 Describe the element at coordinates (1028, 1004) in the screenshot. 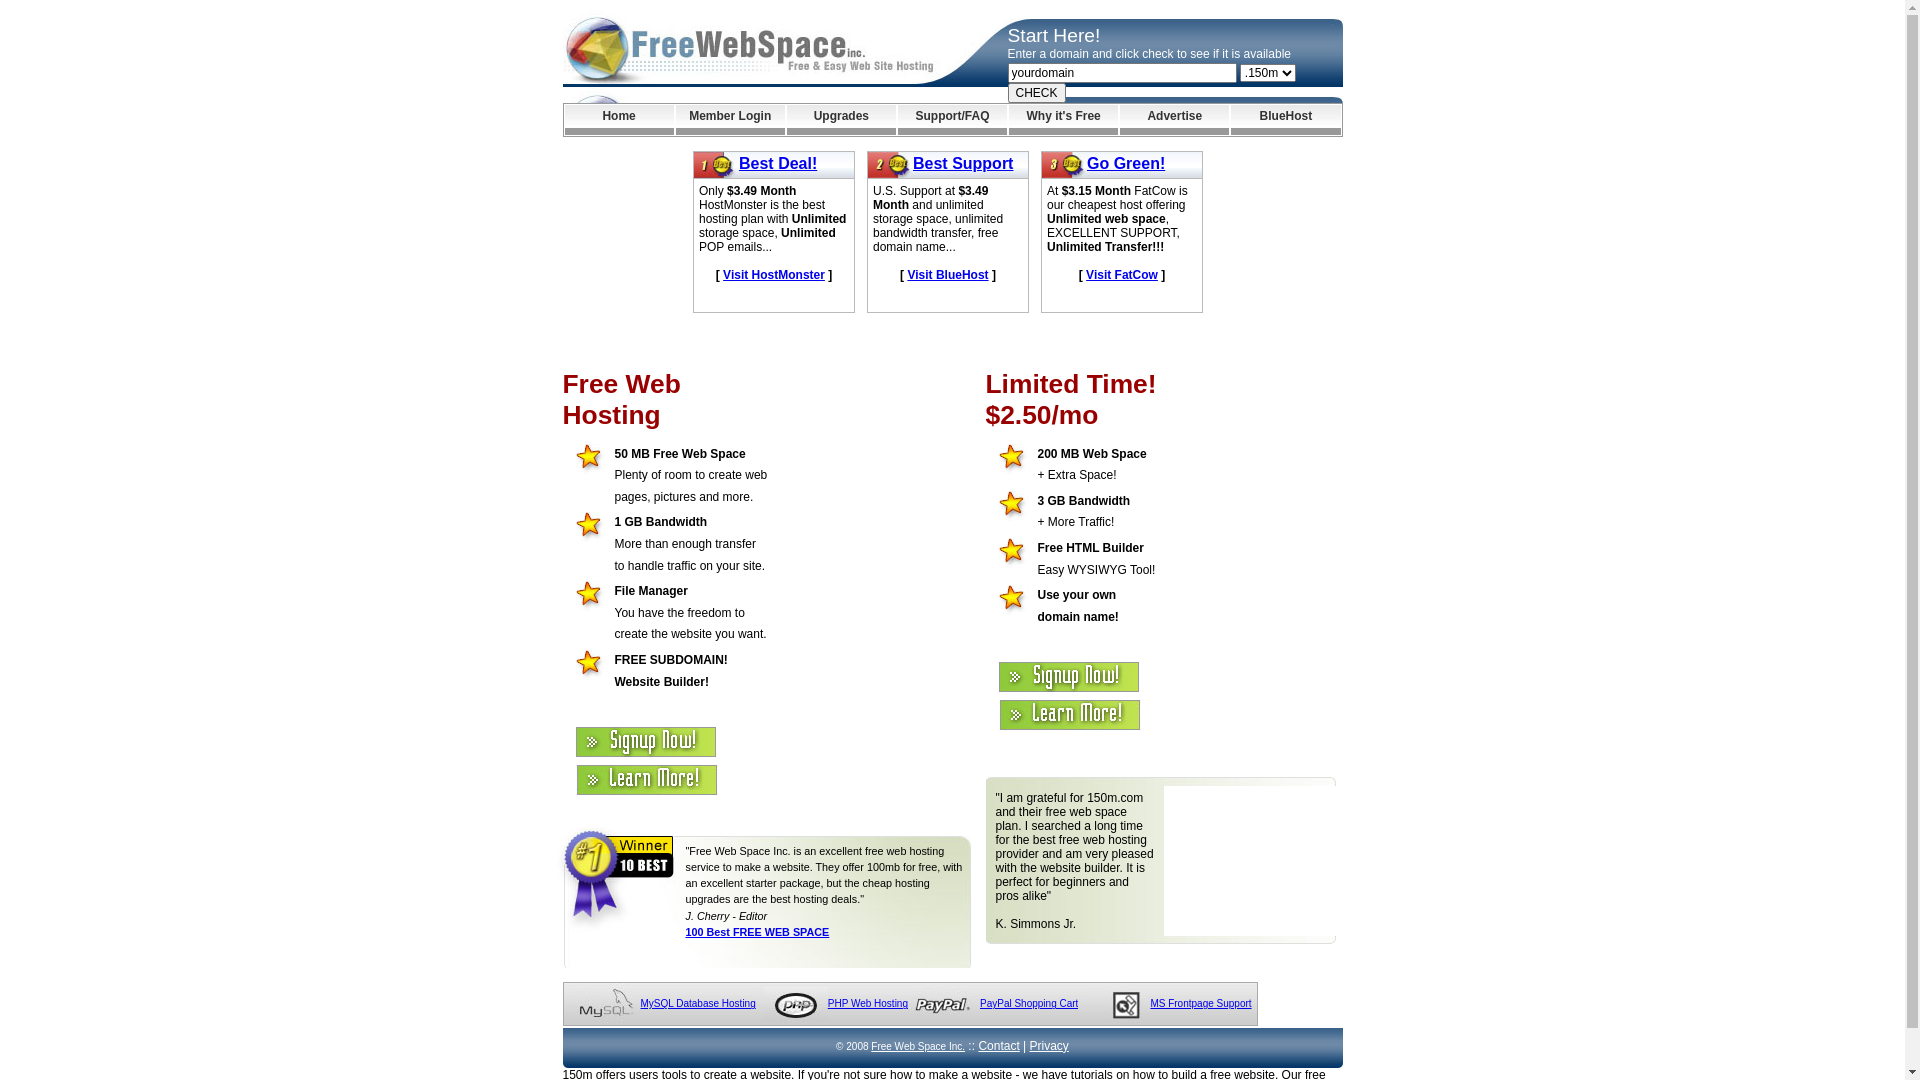

I see `PayPal Shopping Cart` at that location.